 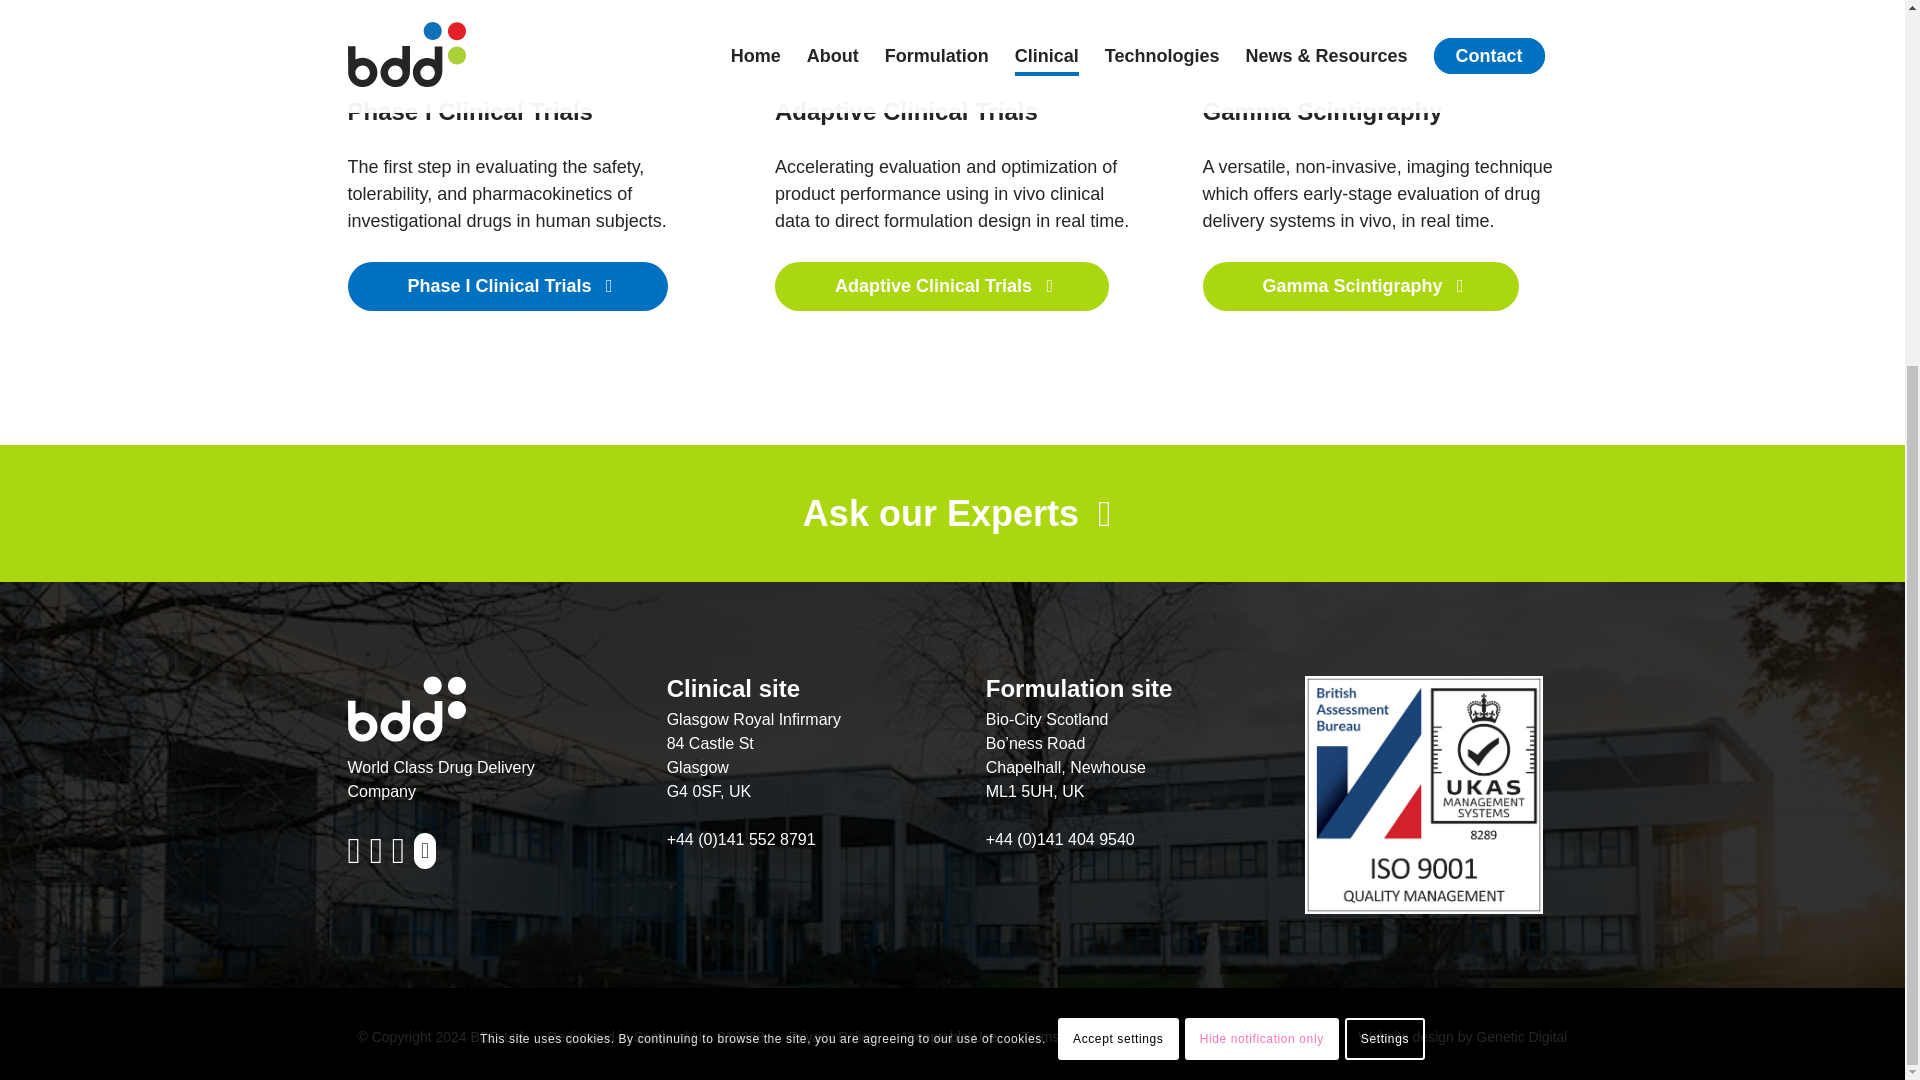 I want to click on Privacy Policy, so click(x=822, y=1037).